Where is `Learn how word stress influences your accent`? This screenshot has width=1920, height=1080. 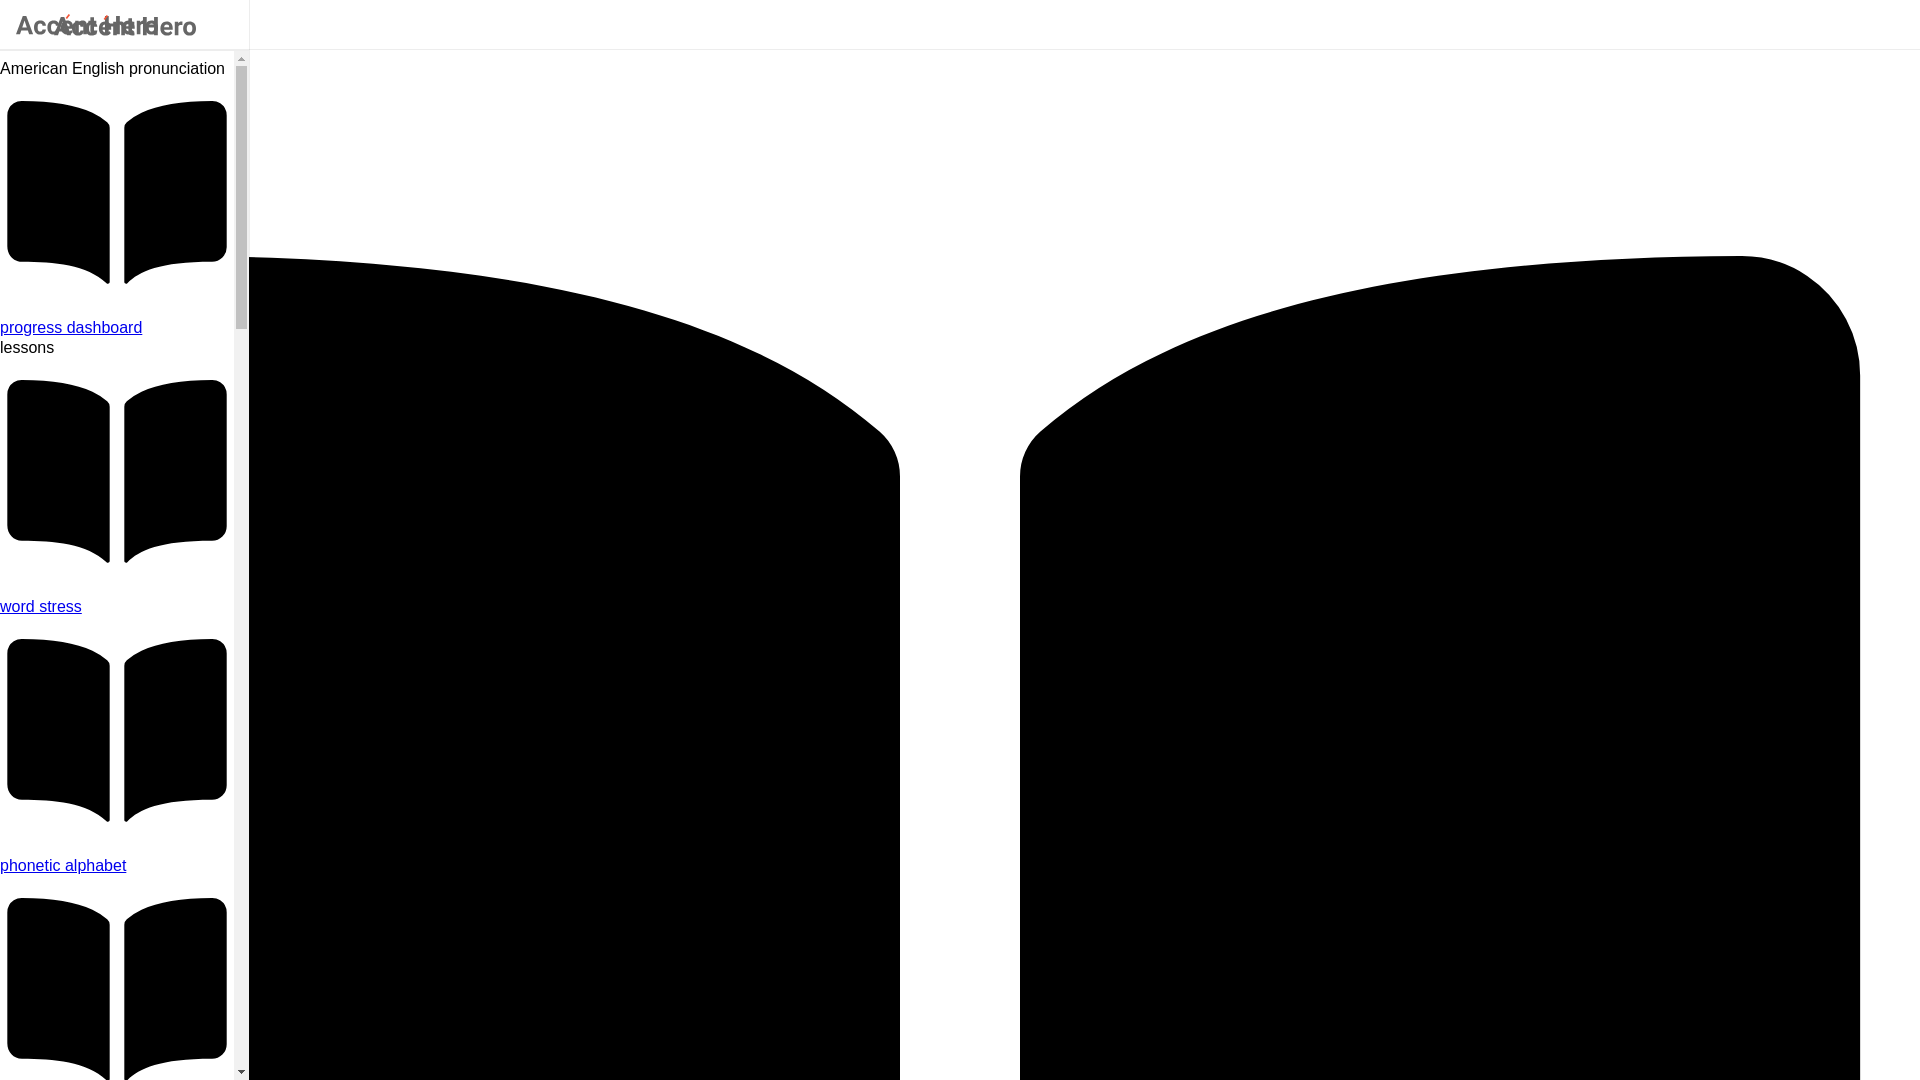 Learn how word stress influences your accent is located at coordinates (117, 606).